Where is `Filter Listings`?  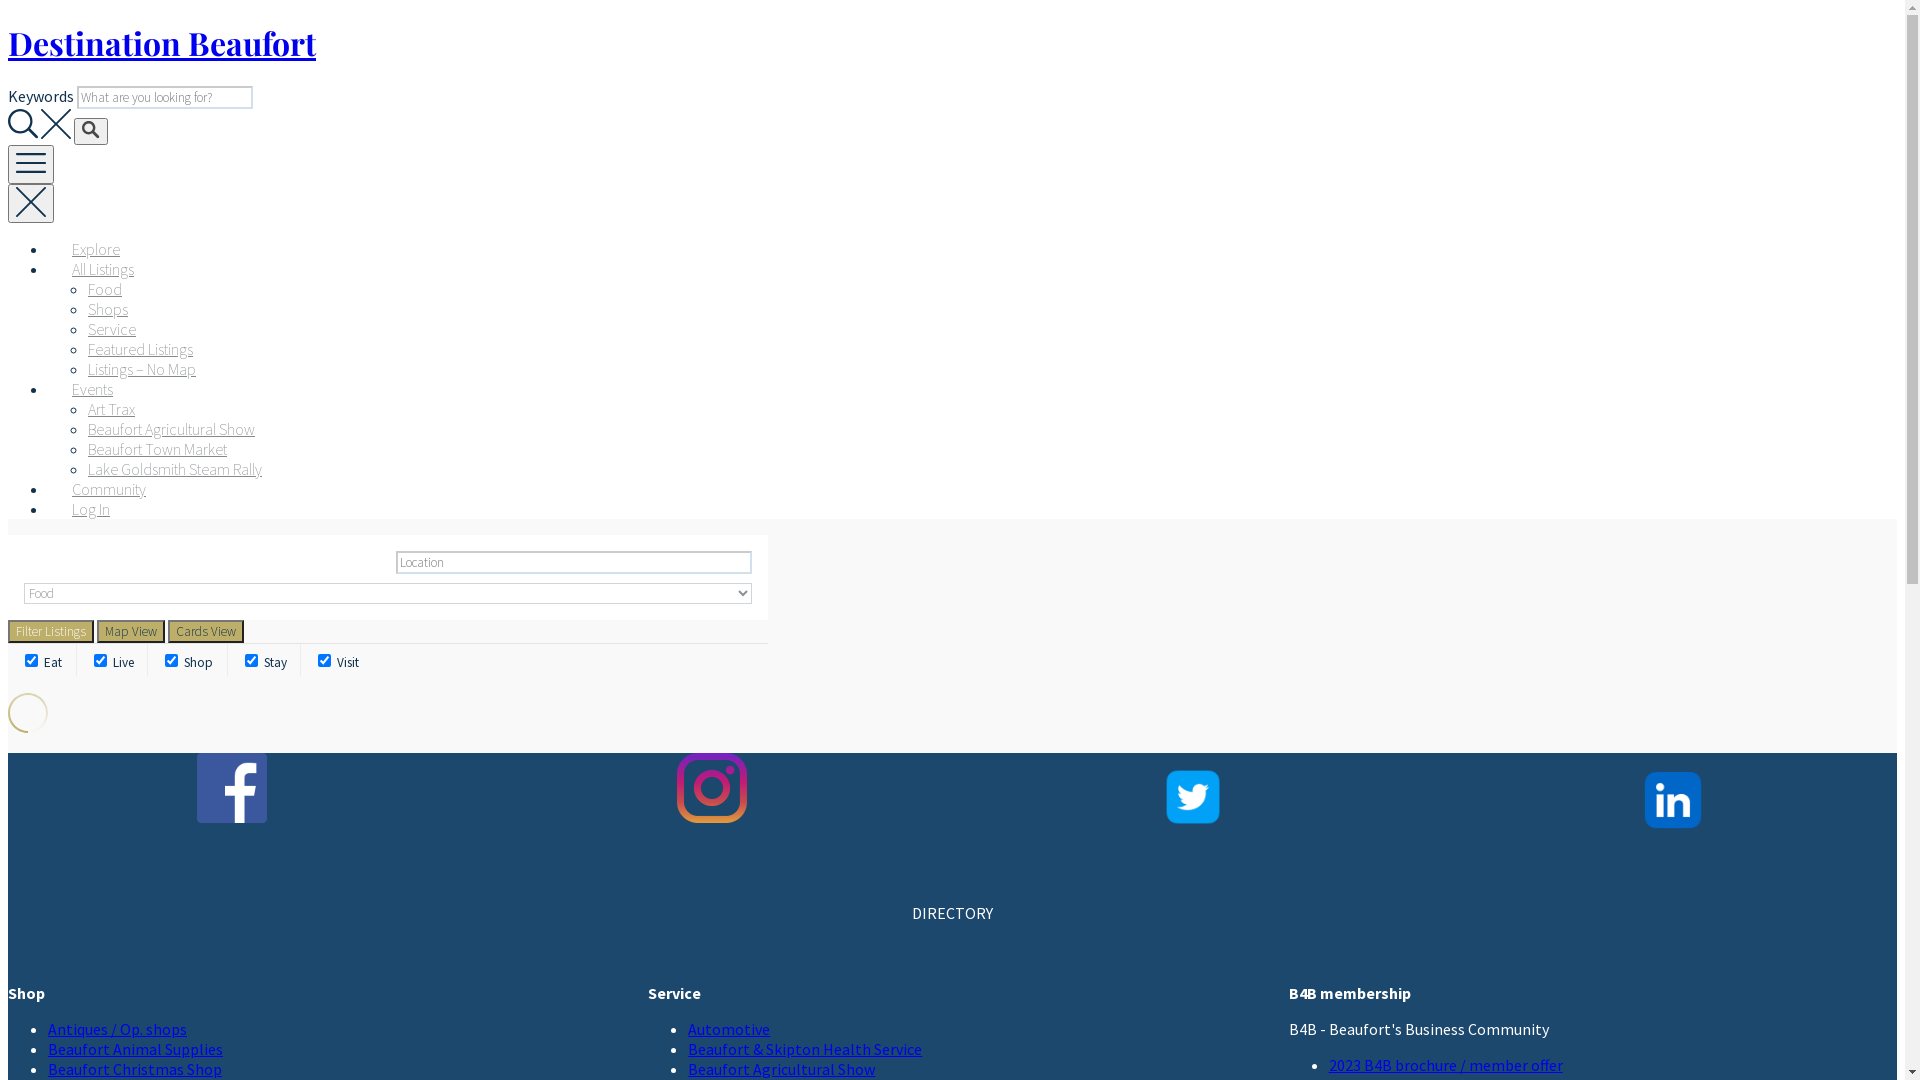 Filter Listings is located at coordinates (51, 632).